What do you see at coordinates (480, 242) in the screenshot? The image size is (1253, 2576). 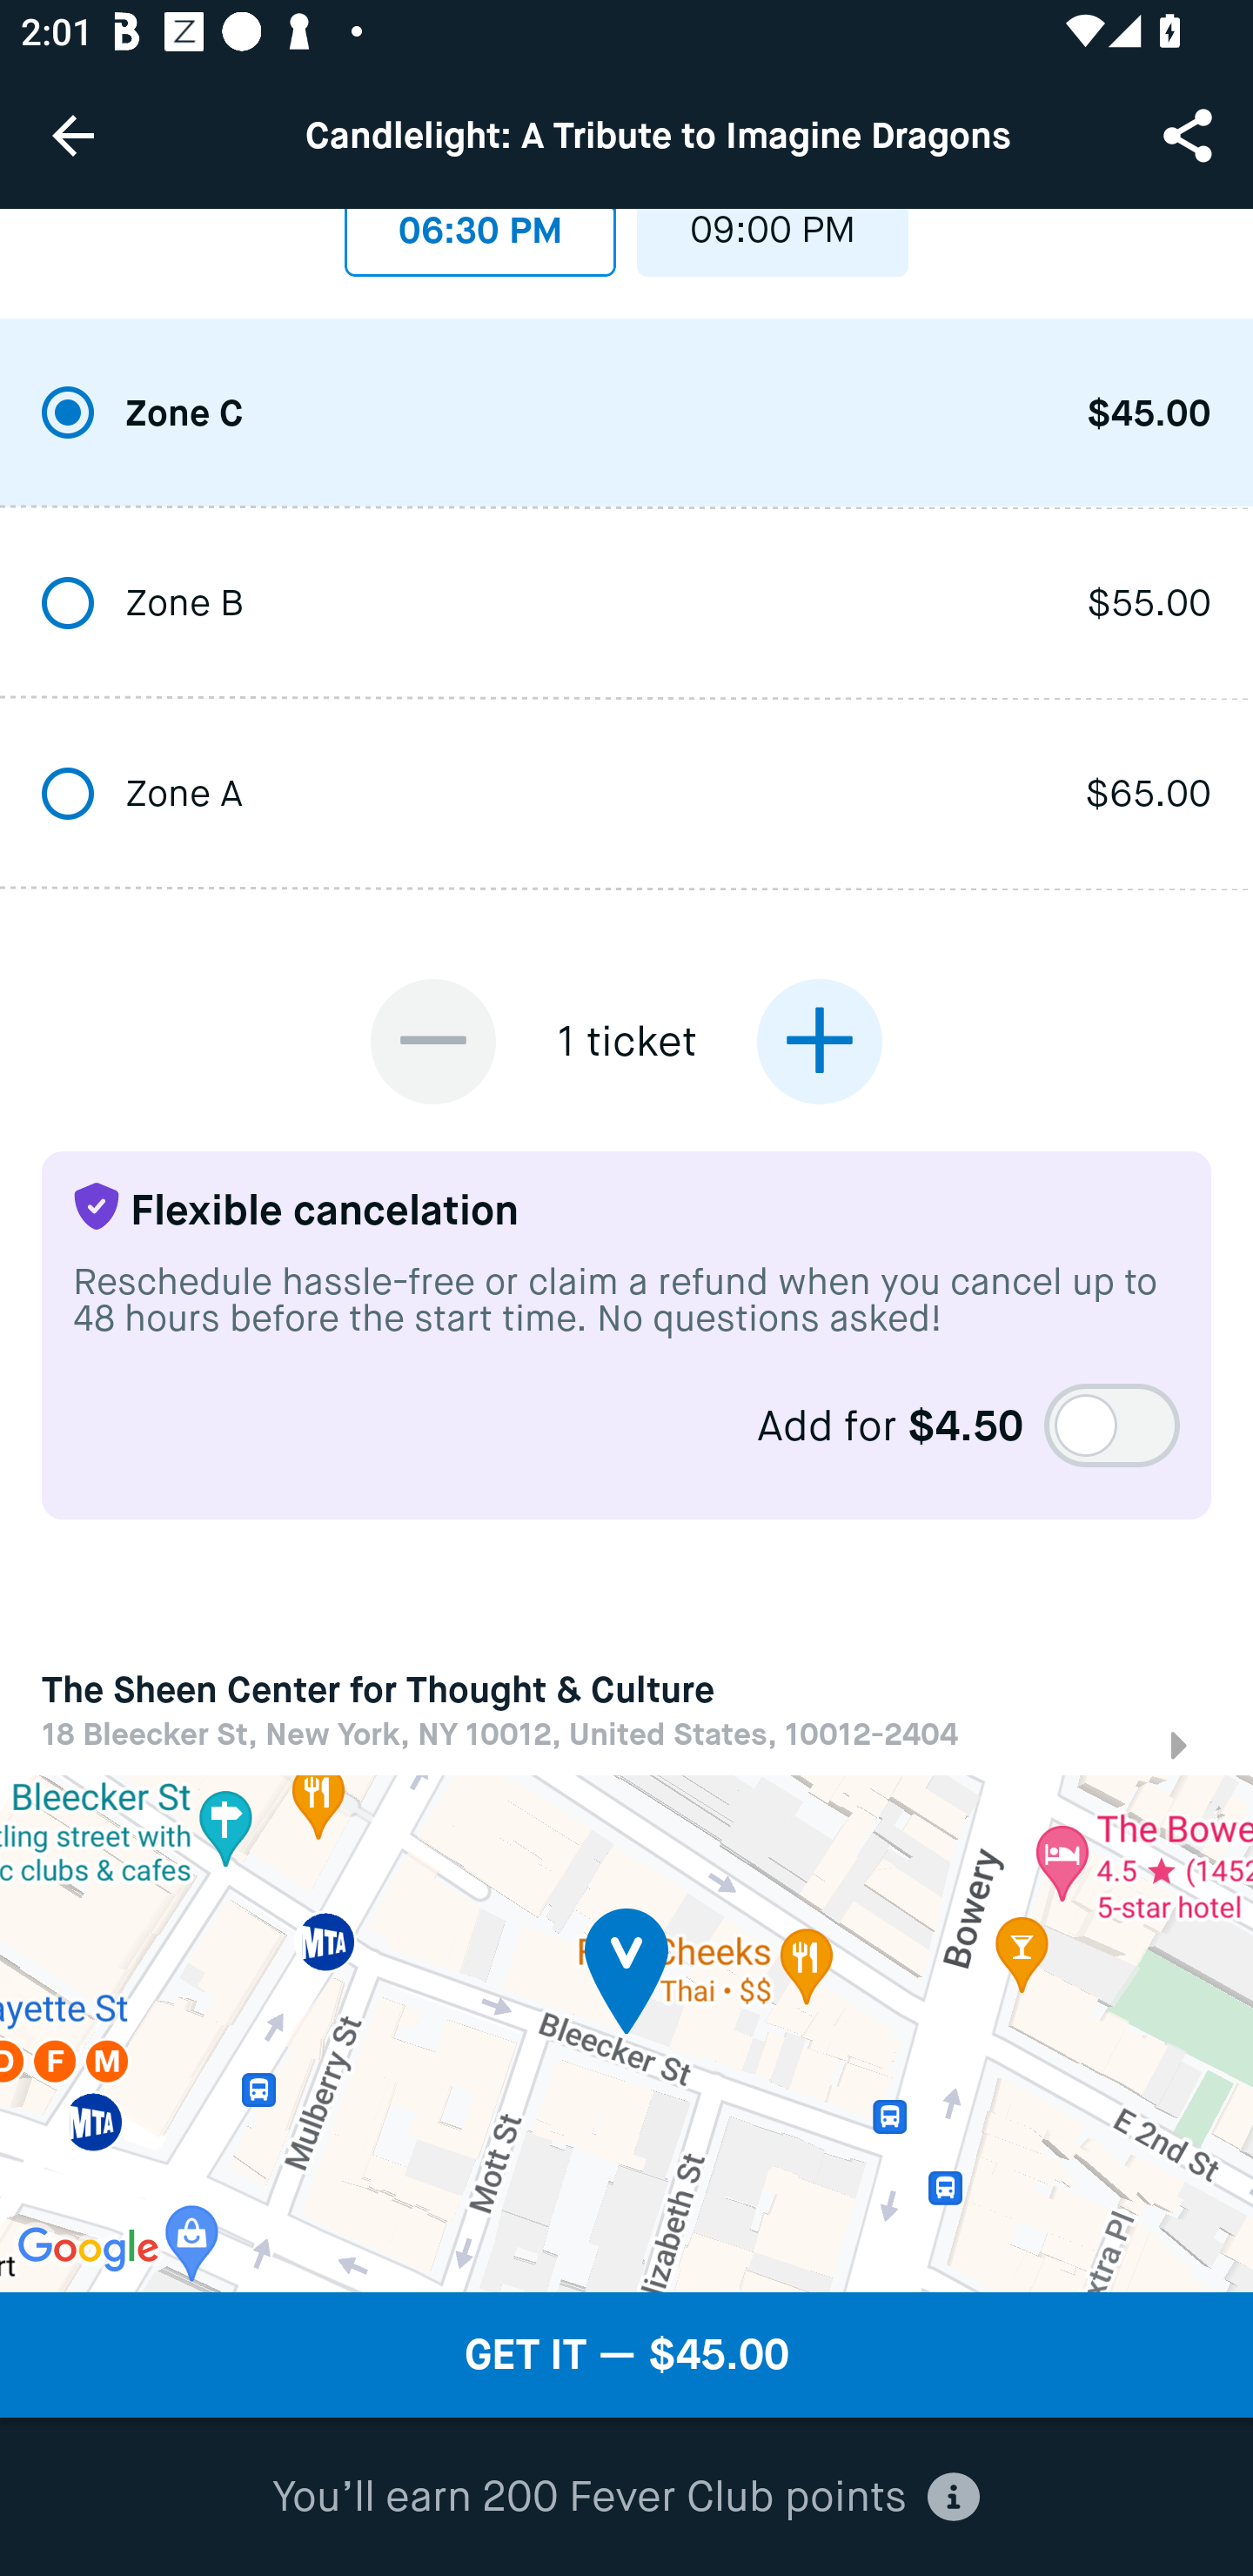 I see `06:30 PM` at bounding box center [480, 242].